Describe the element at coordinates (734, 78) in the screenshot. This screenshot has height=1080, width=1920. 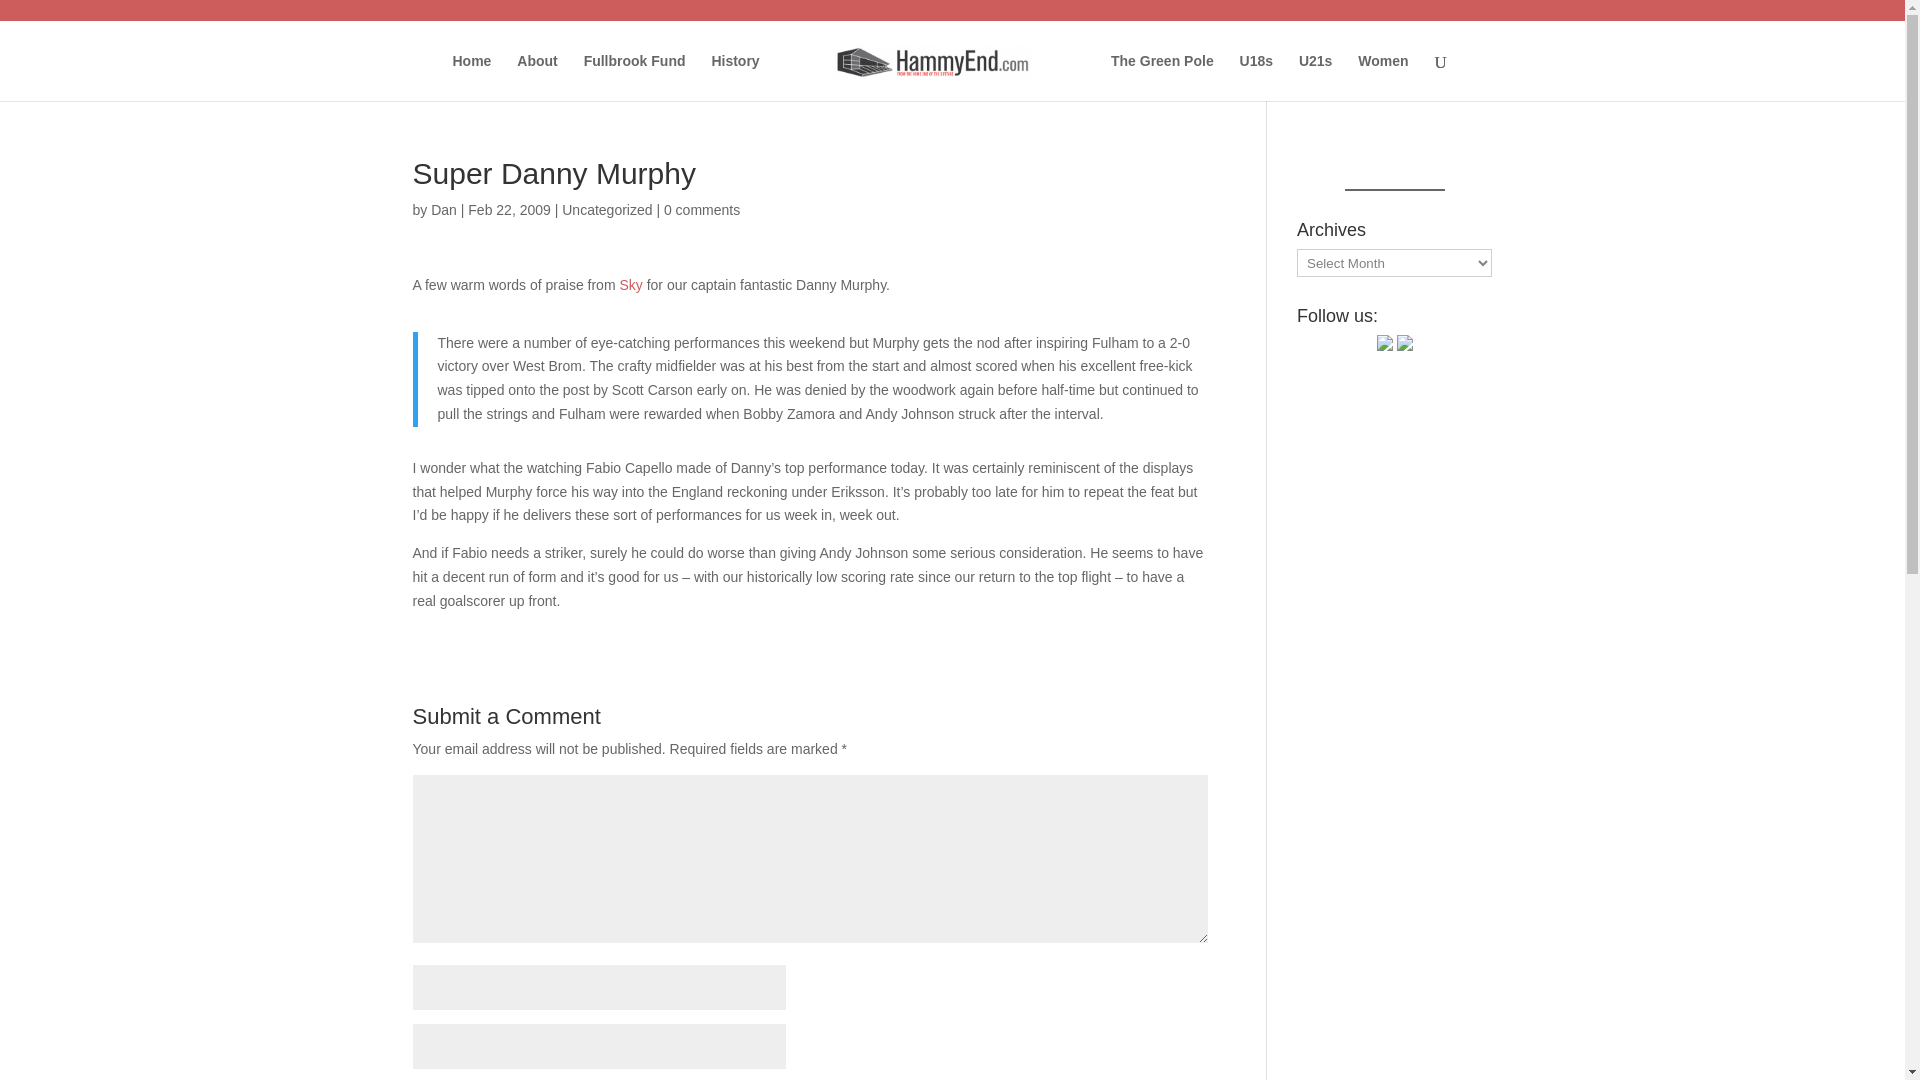
I see `History` at that location.